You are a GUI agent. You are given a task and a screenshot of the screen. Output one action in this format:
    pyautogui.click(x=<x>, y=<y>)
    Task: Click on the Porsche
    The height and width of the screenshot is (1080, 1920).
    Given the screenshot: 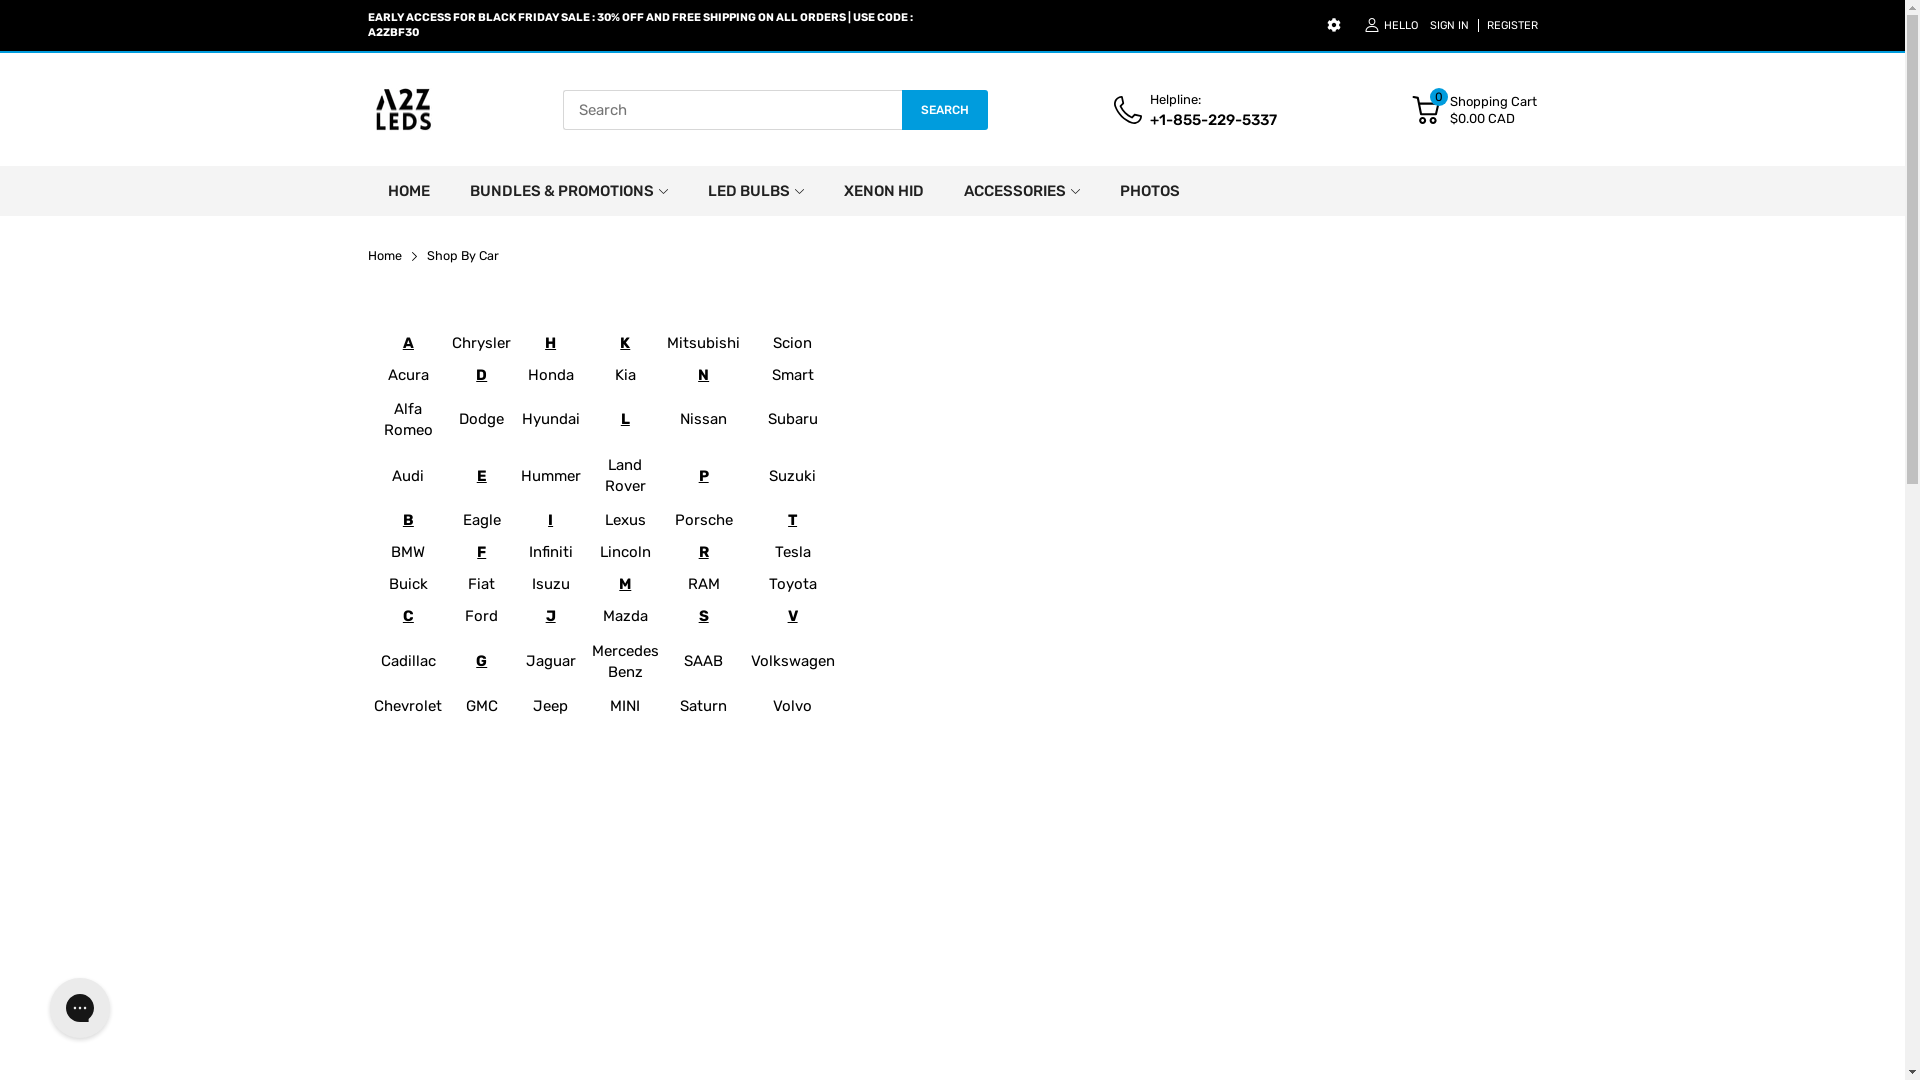 What is the action you would take?
    pyautogui.click(x=704, y=520)
    